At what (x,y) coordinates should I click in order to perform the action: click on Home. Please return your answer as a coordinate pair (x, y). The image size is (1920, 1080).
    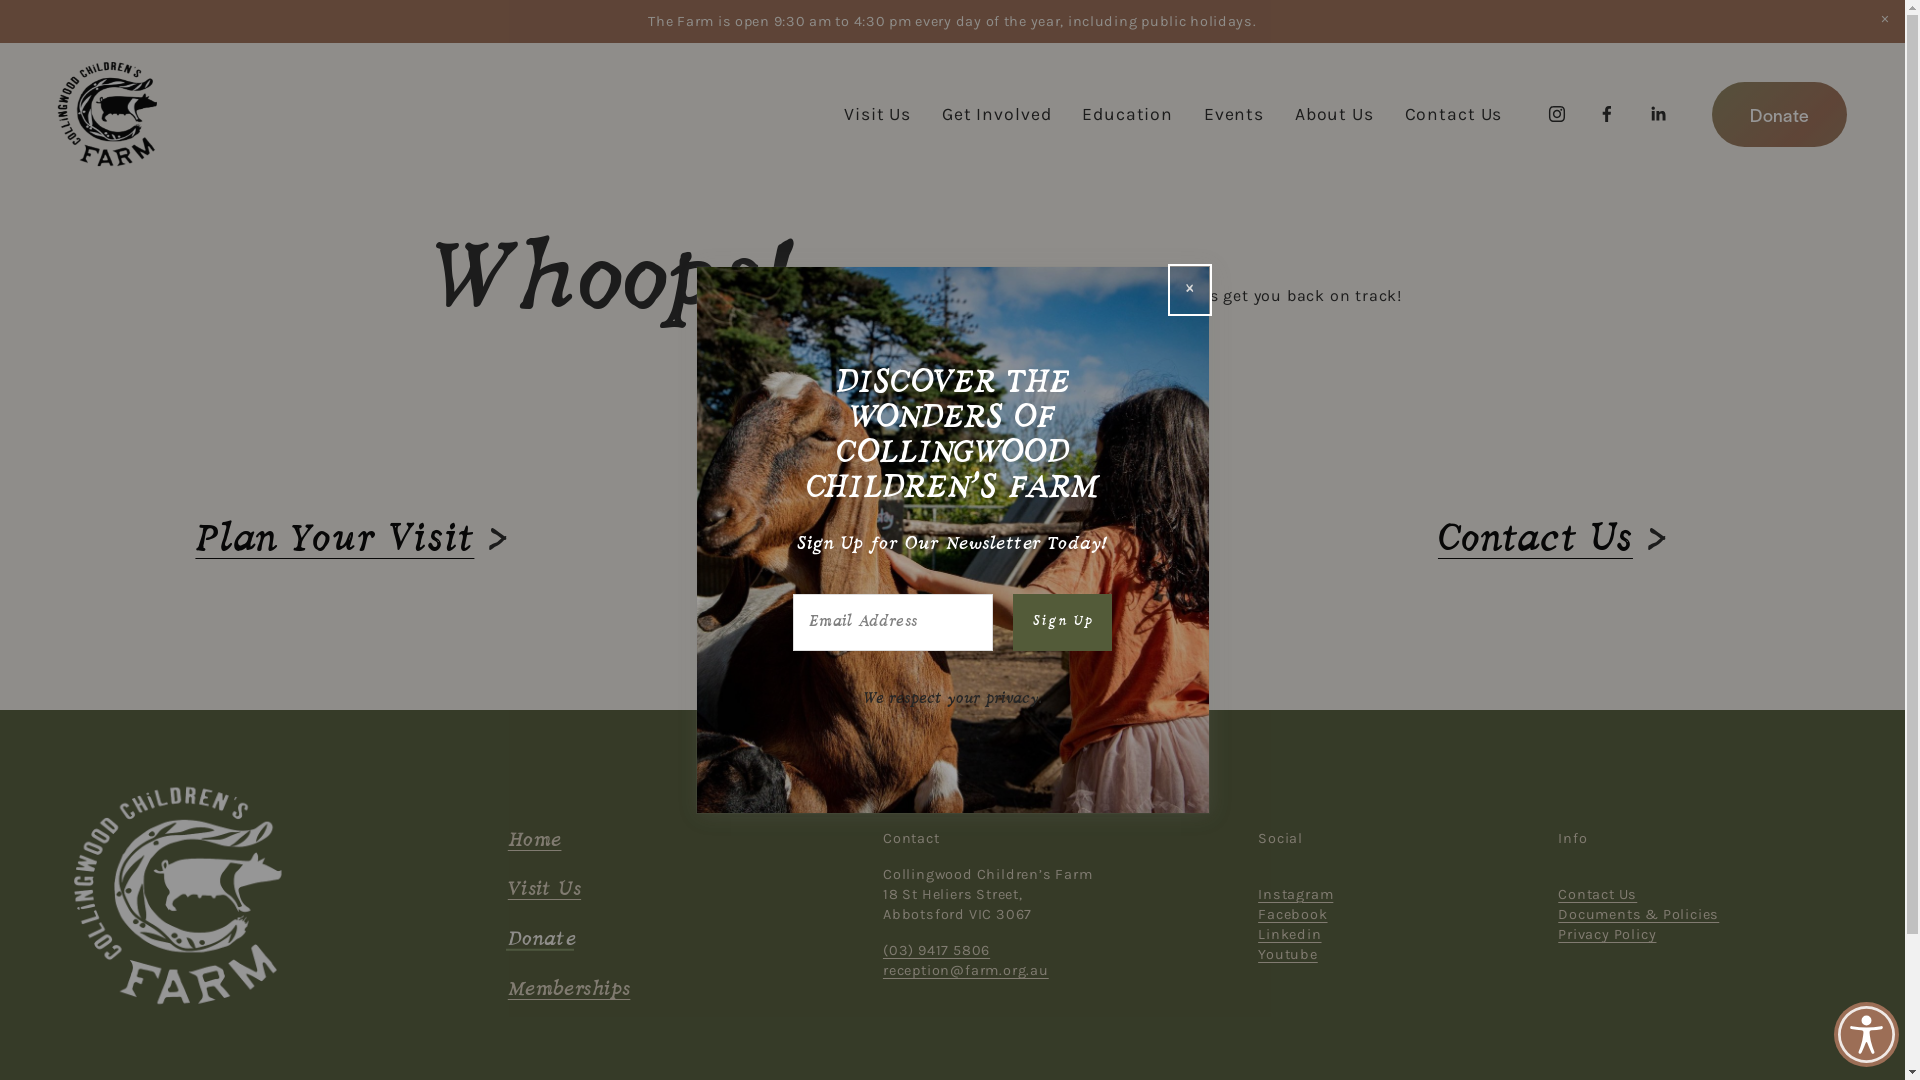
    Looking at the image, I should click on (535, 842).